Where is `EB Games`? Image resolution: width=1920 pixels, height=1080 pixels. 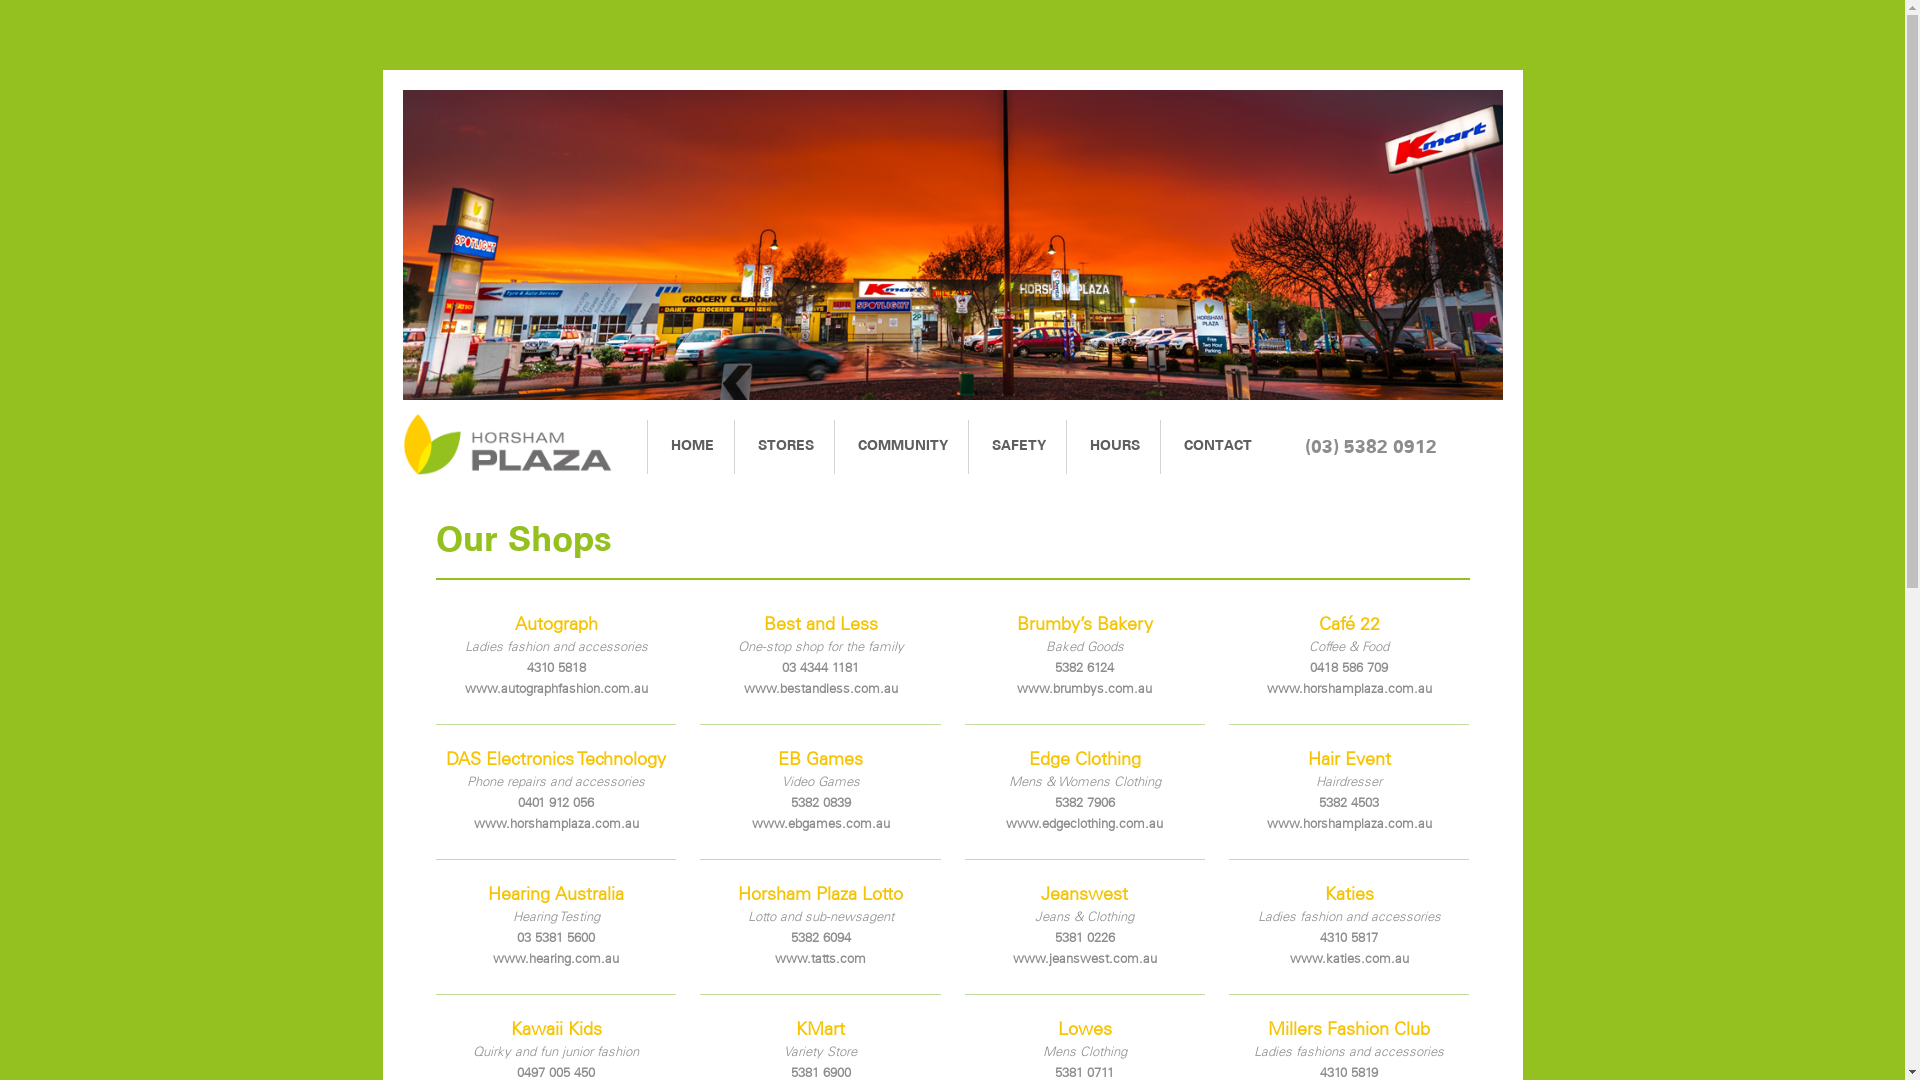
EB Games is located at coordinates (820, 760).